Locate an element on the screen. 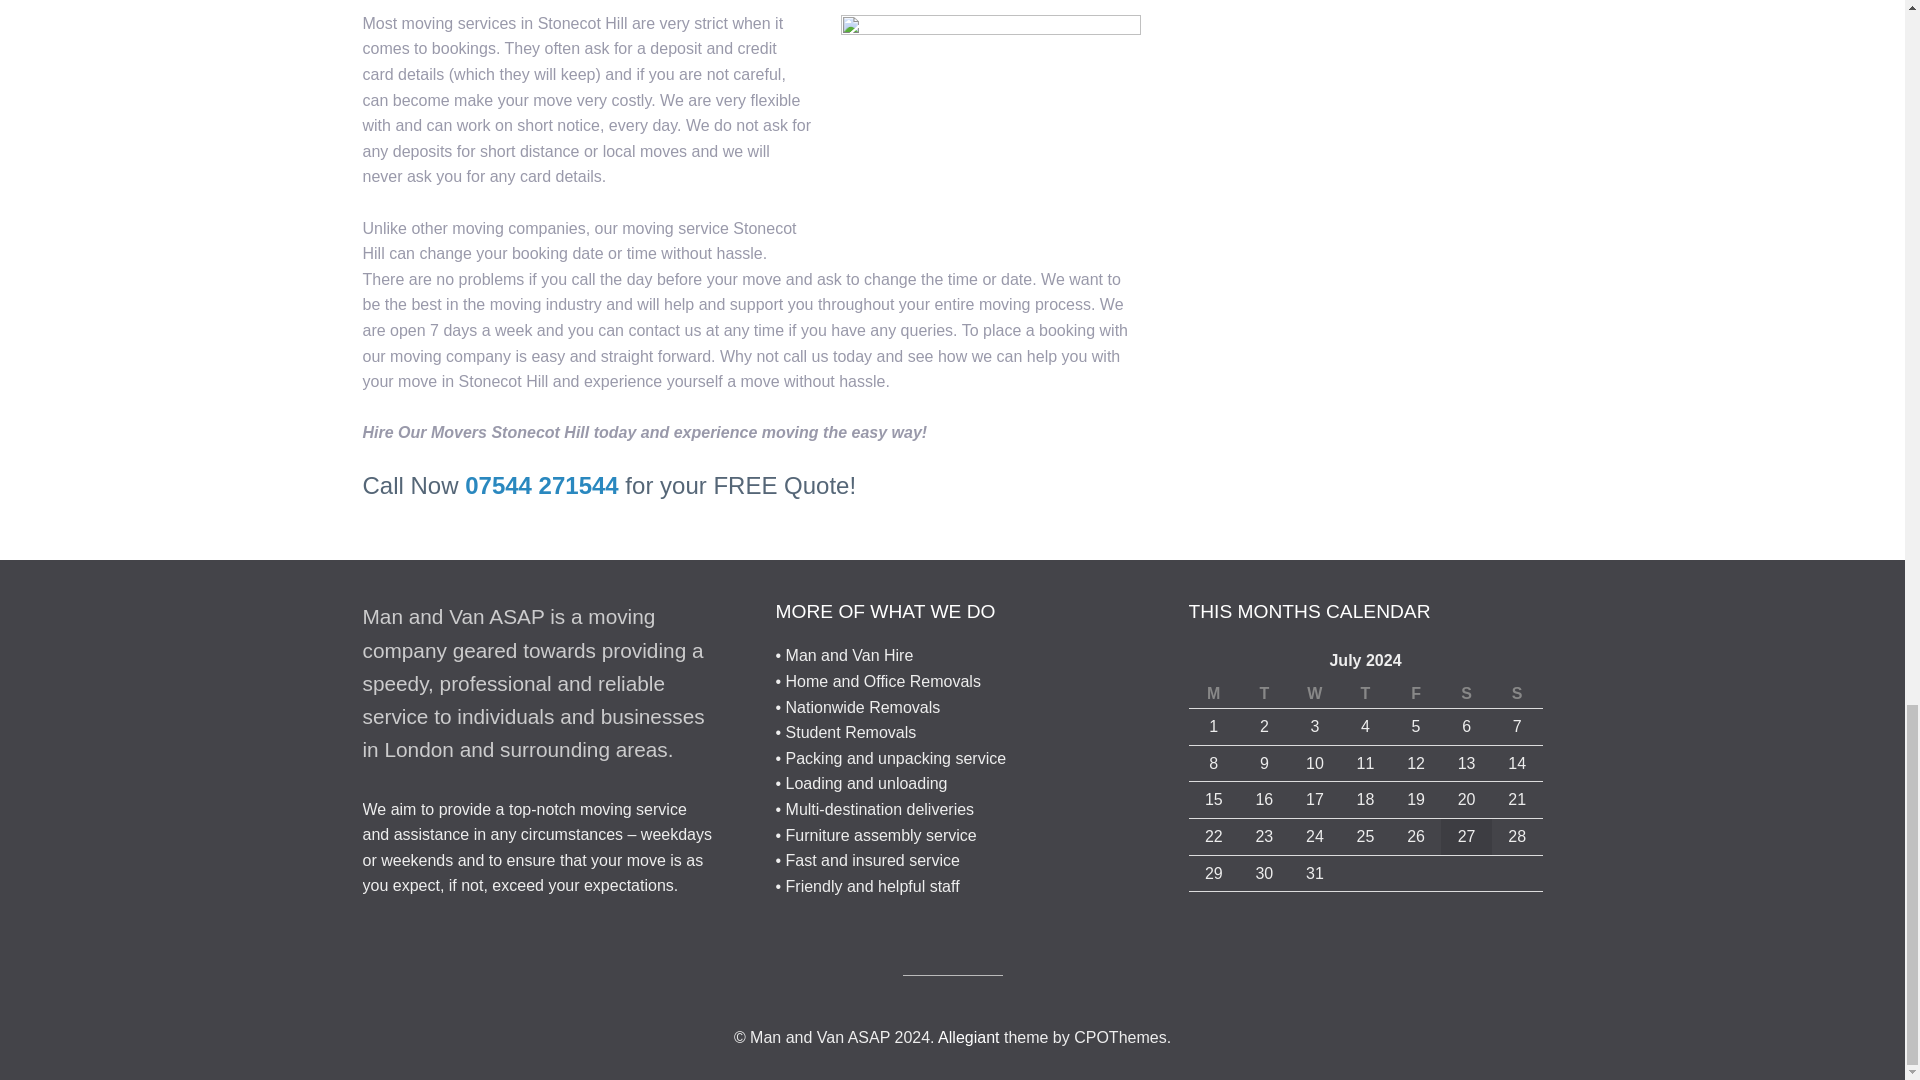  Thursday is located at coordinates (1365, 694).